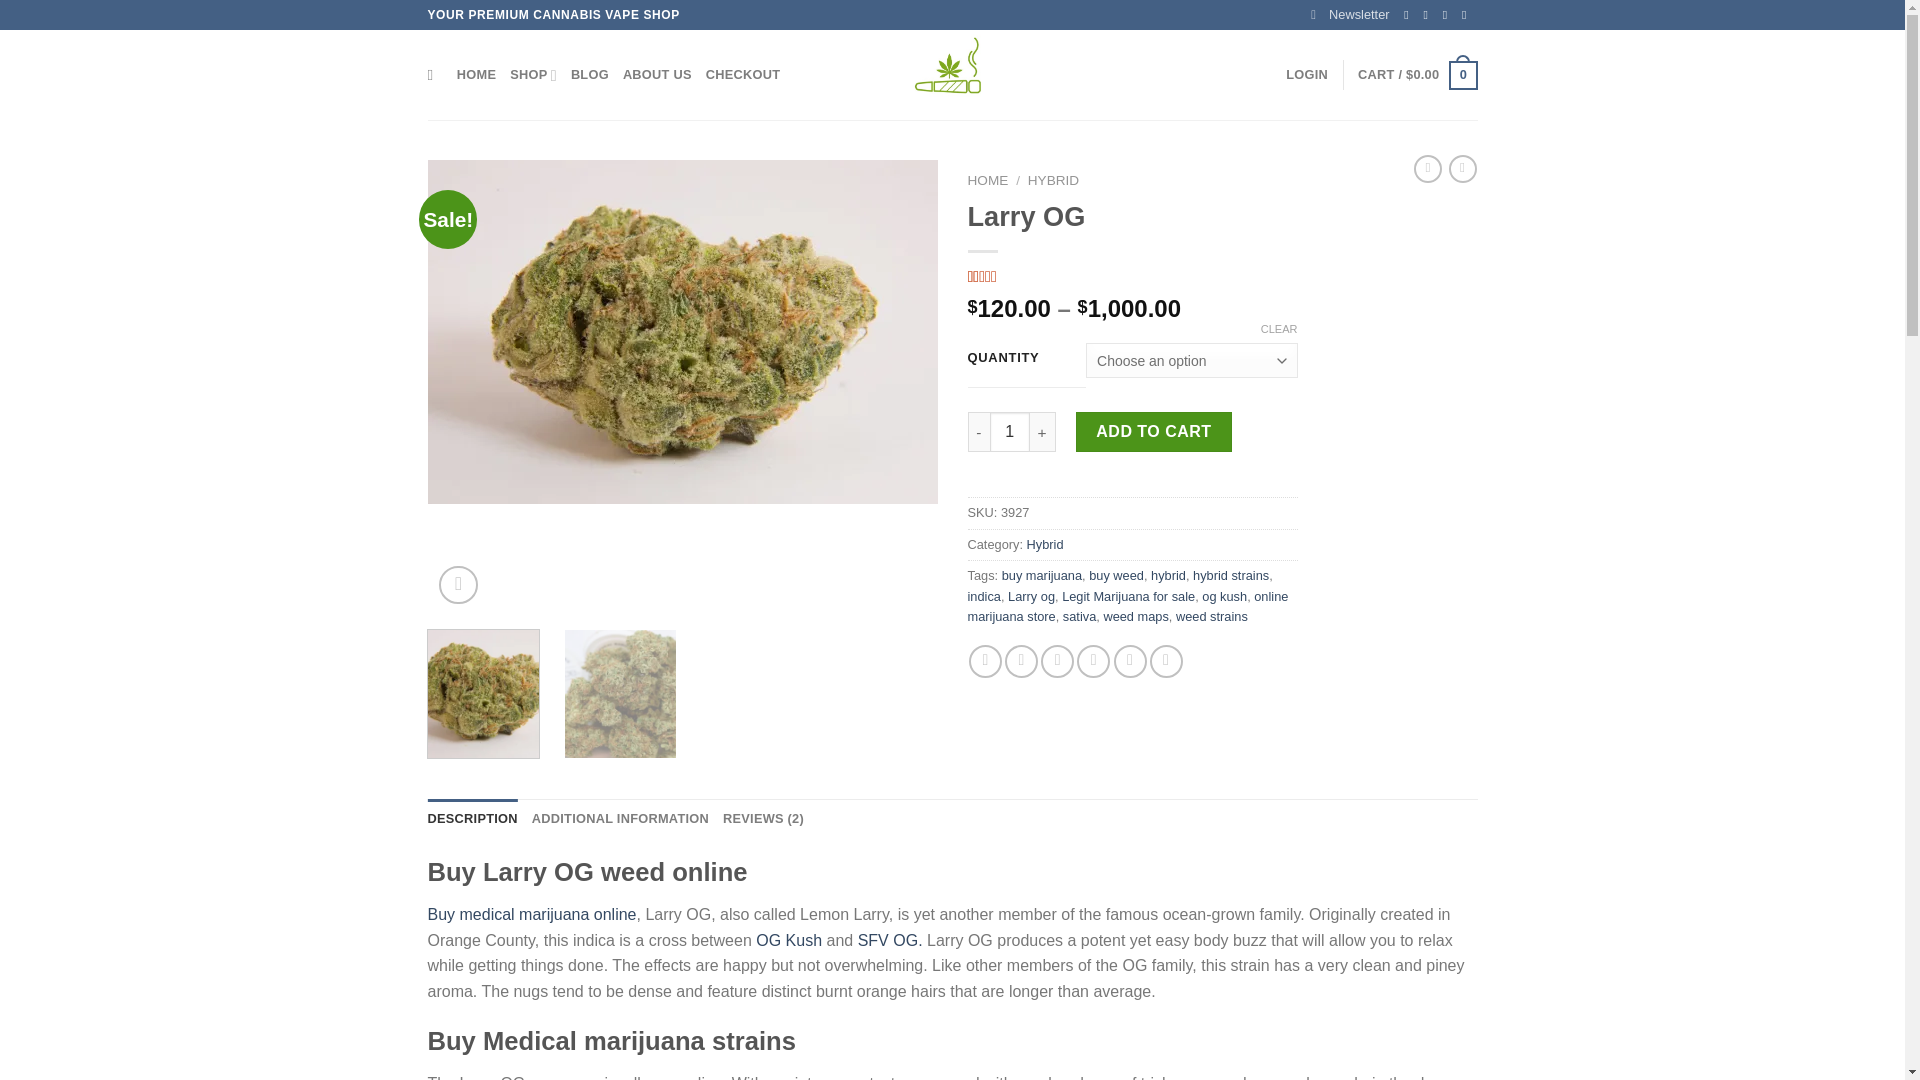  Describe the element at coordinates (656, 75) in the screenshot. I see `ABOUT US` at that location.